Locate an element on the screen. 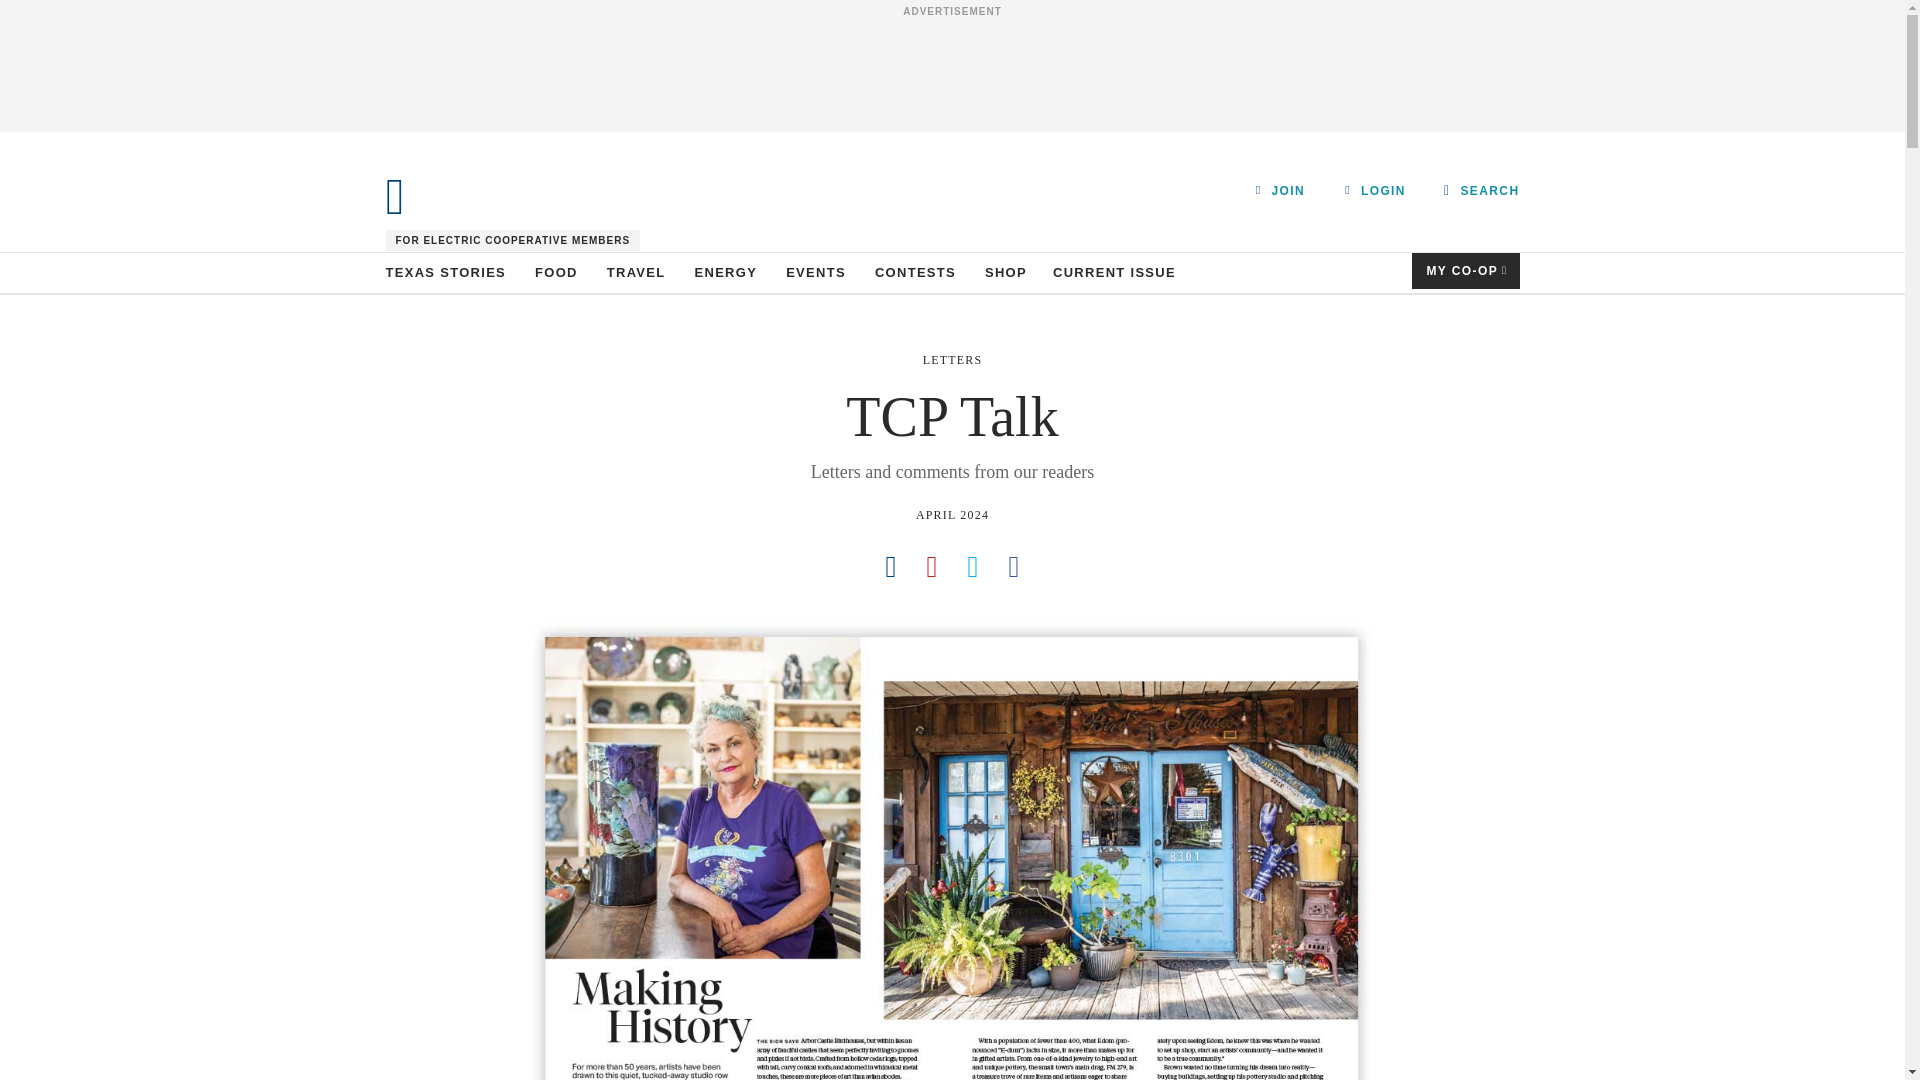  JOIN is located at coordinates (1280, 190).